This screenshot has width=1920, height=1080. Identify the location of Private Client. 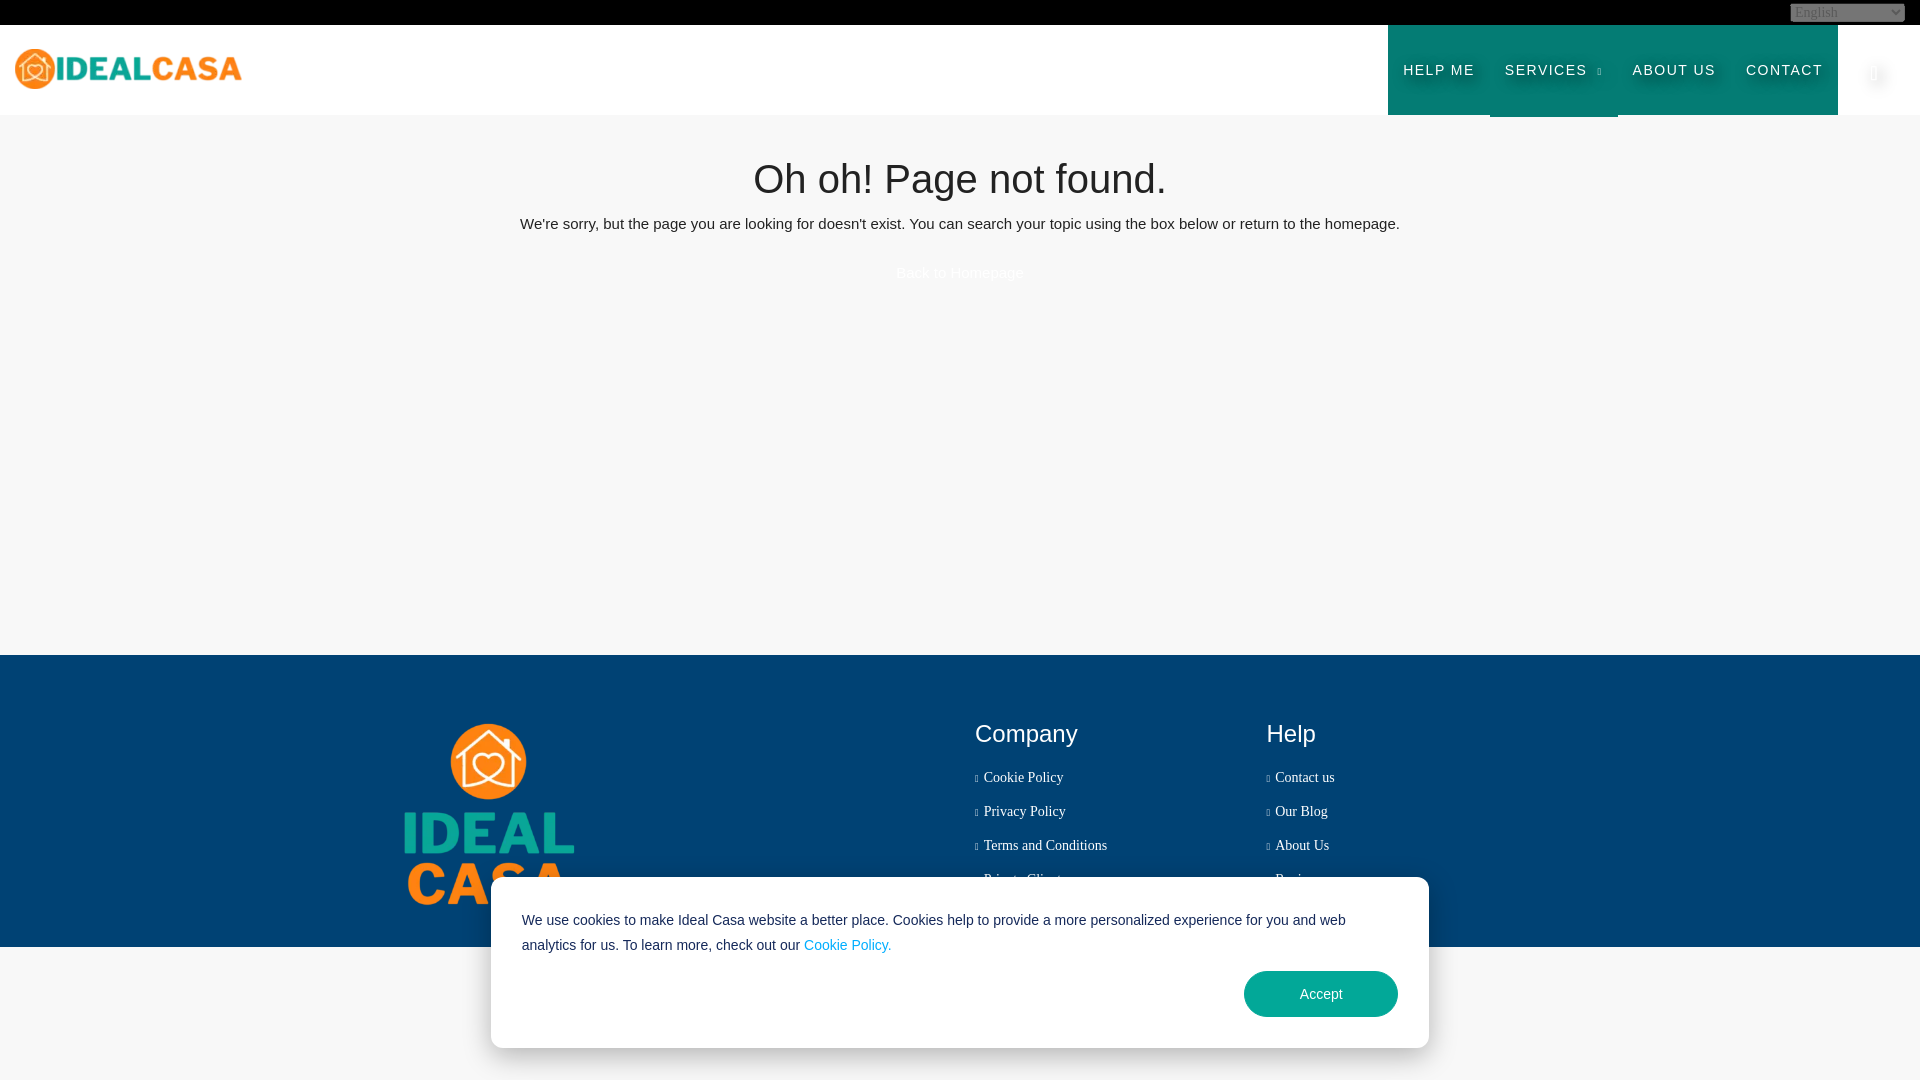
(1018, 878).